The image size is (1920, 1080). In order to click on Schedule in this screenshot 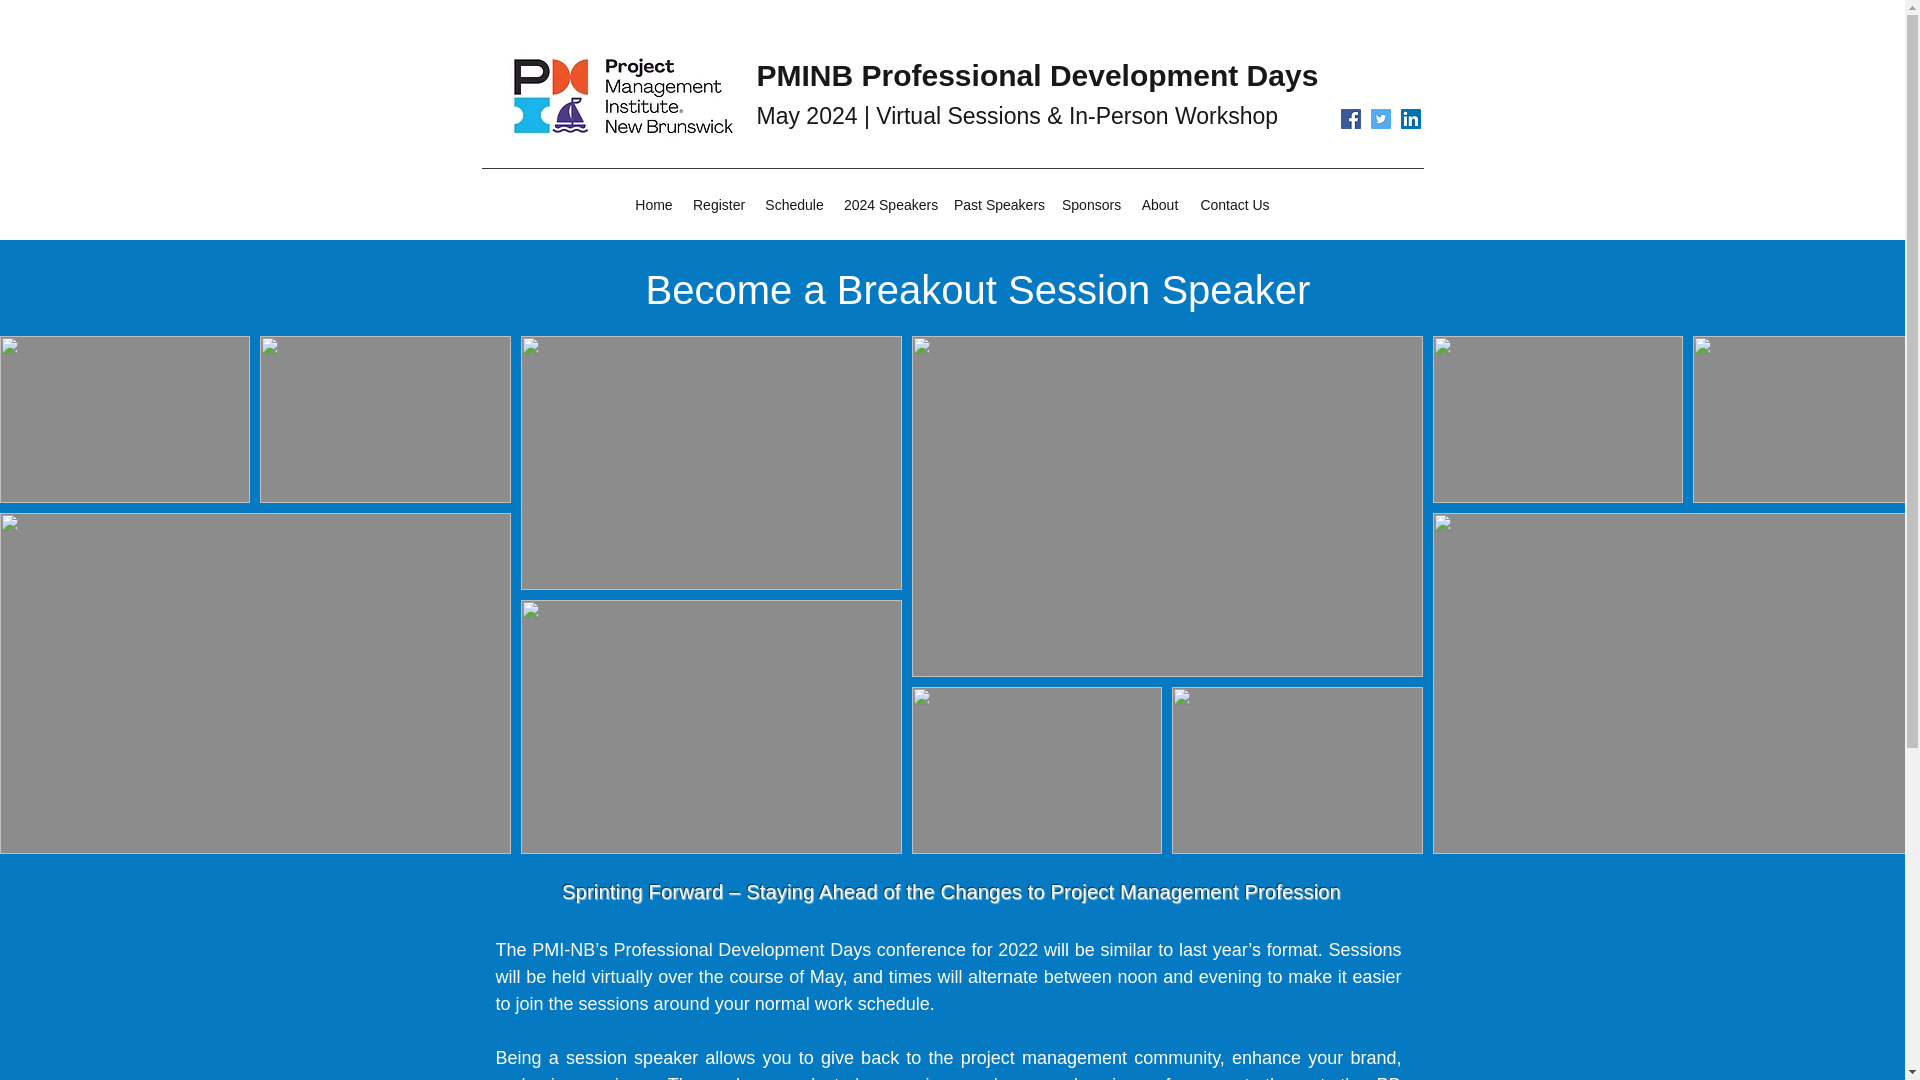, I will do `click(794, 205)`.